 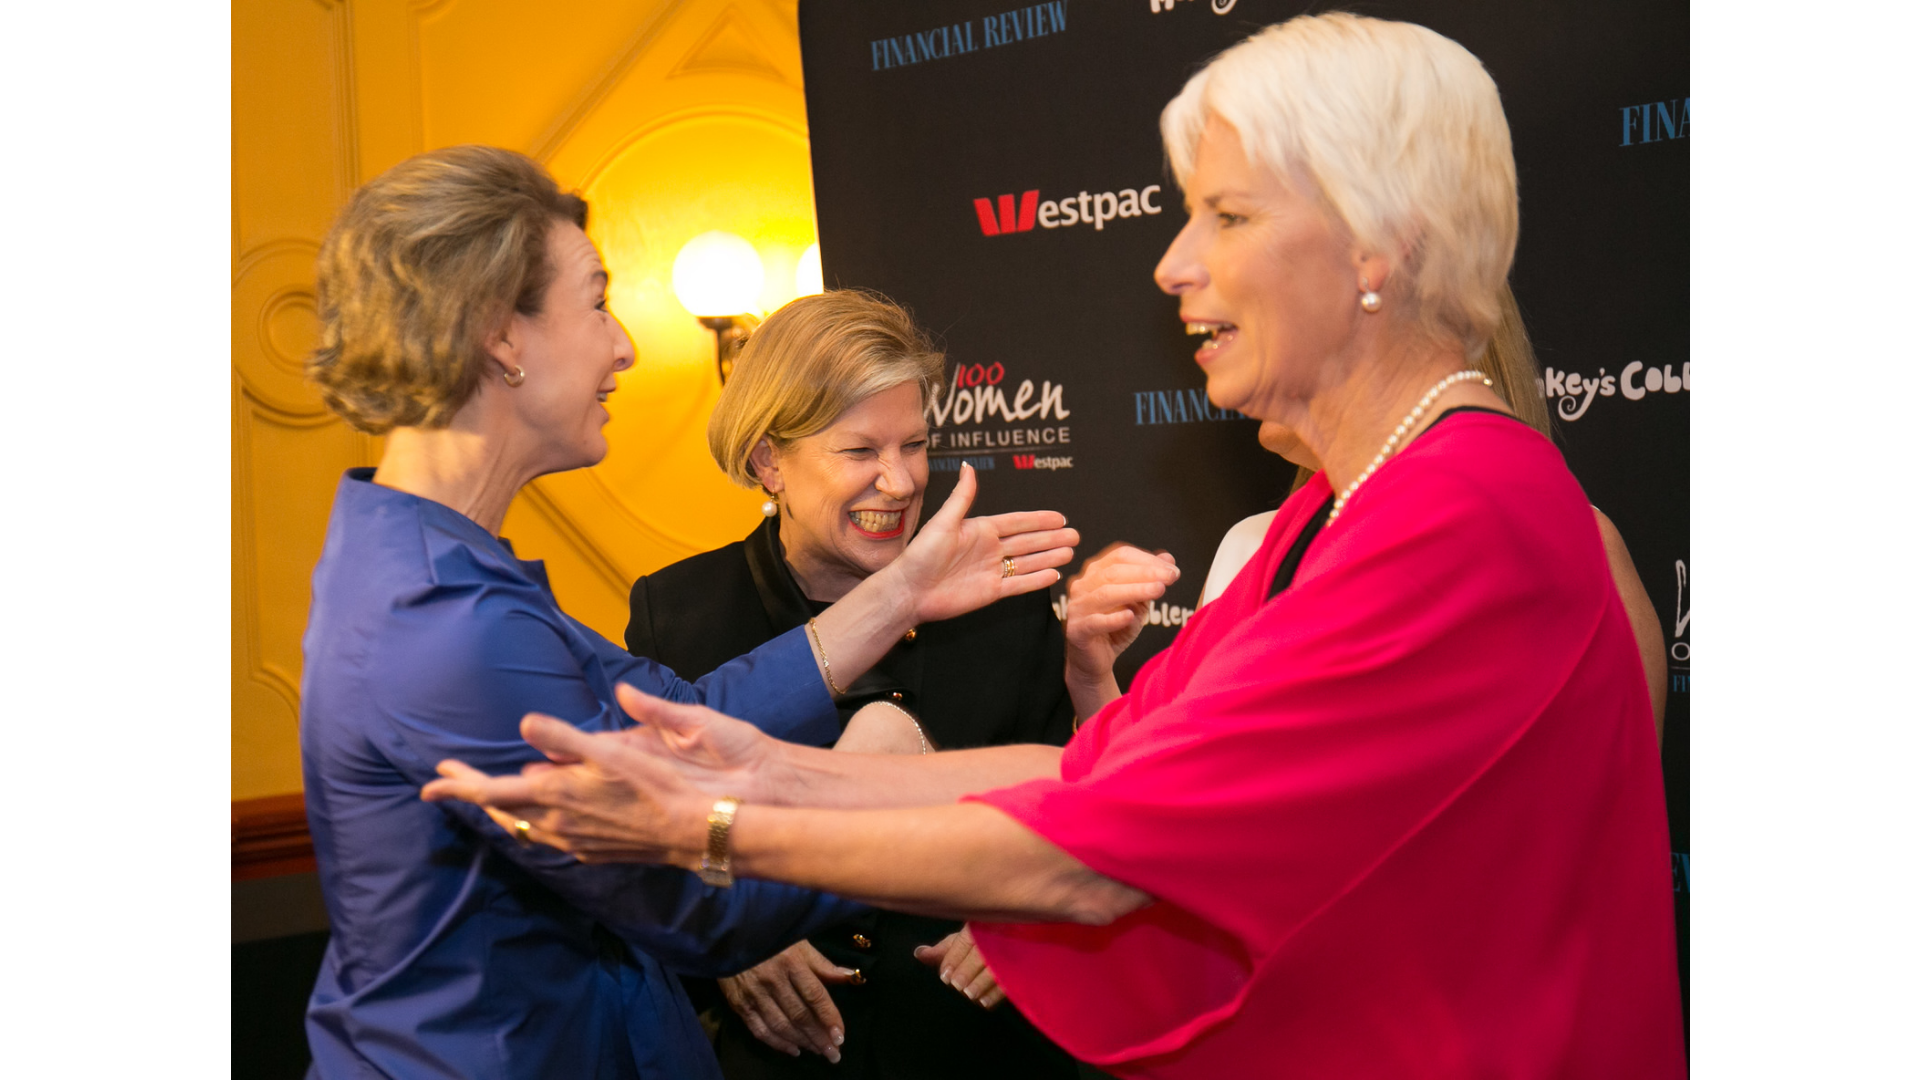 What do you see at coordinates (846, 226) in the screenshot?
I see `HOME` at bounding box center [846, 226].